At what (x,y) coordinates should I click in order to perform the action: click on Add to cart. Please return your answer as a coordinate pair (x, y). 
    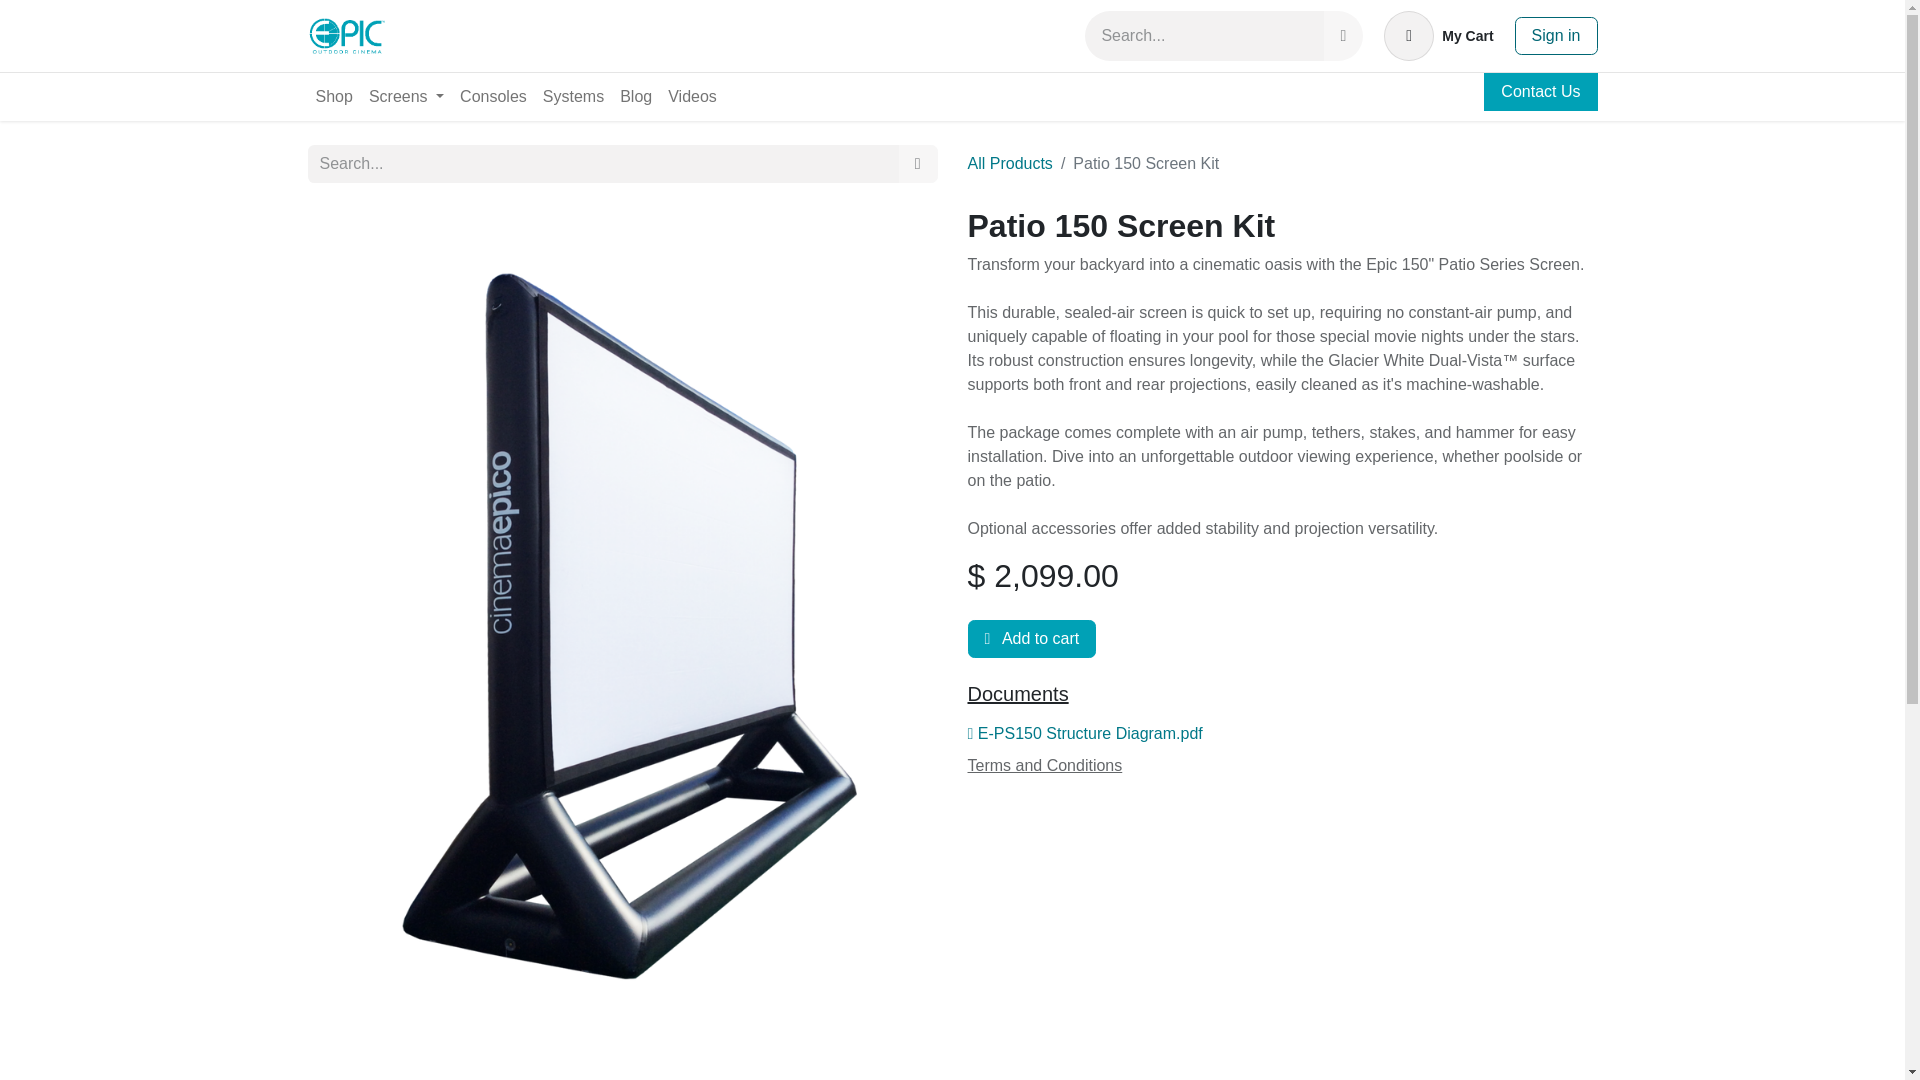
    Looking at the image, I should click on (493, 96).